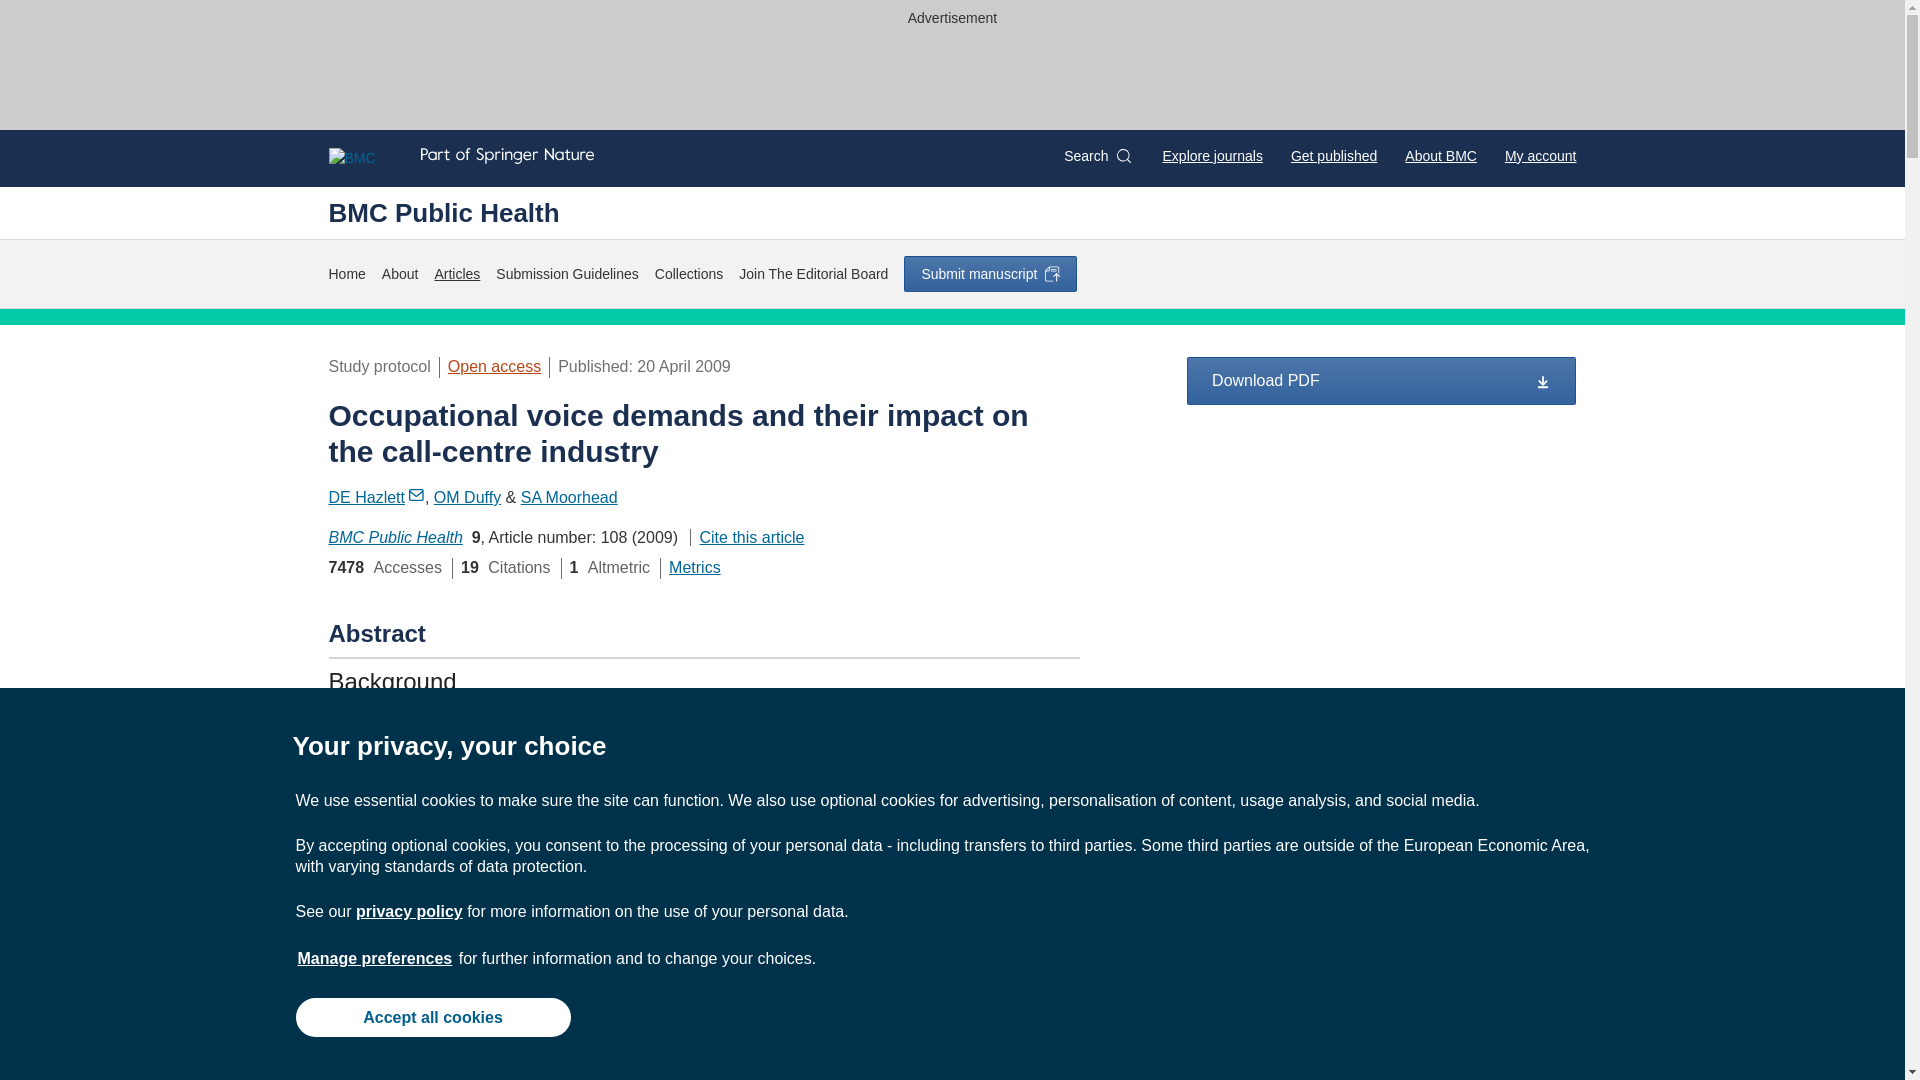  What do you see at coordinates (1213, 156) in the screenshot?
I see `Explore journals` at bounding box center [1213, 156].